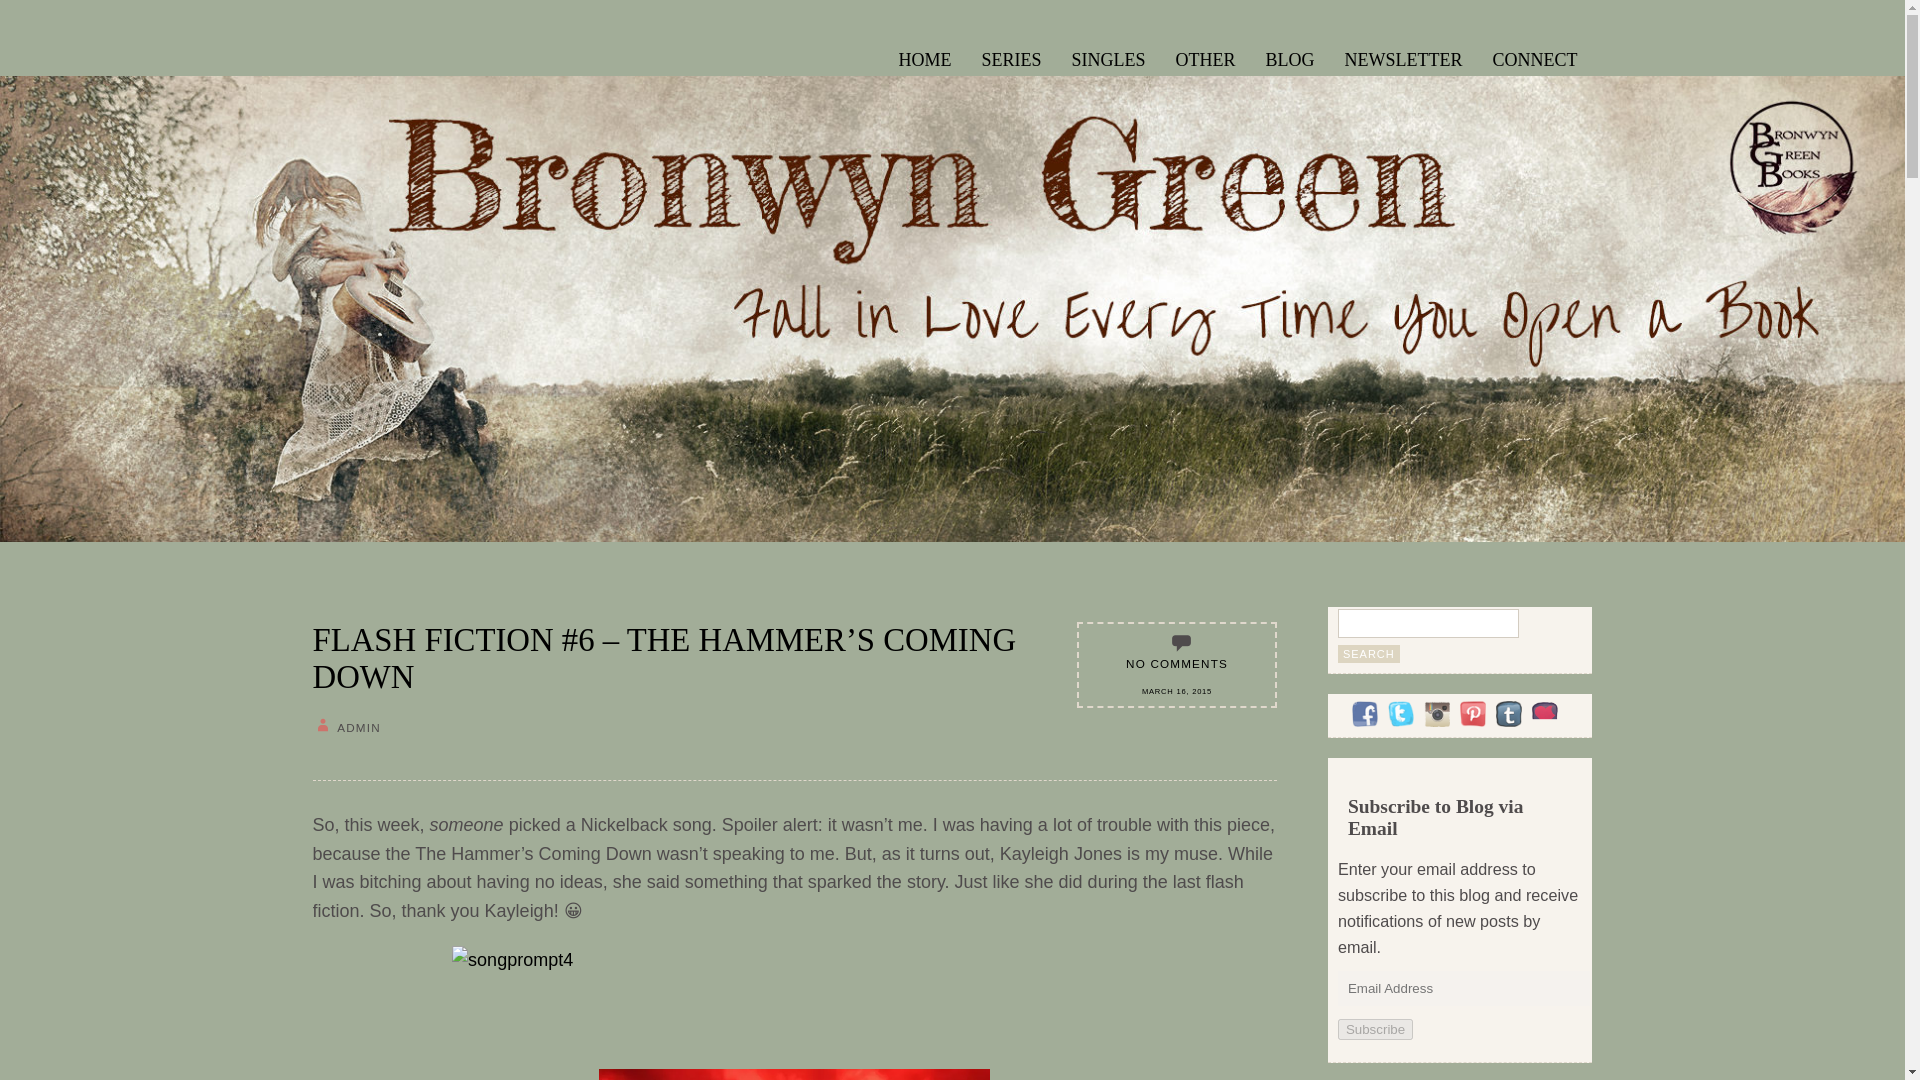 The height and width of the screenshot is (1080, 1920). What do you see at coordinates (1108, 57) in the screenshot?
I see `SINGLES` at bounding box center [1108, 57].